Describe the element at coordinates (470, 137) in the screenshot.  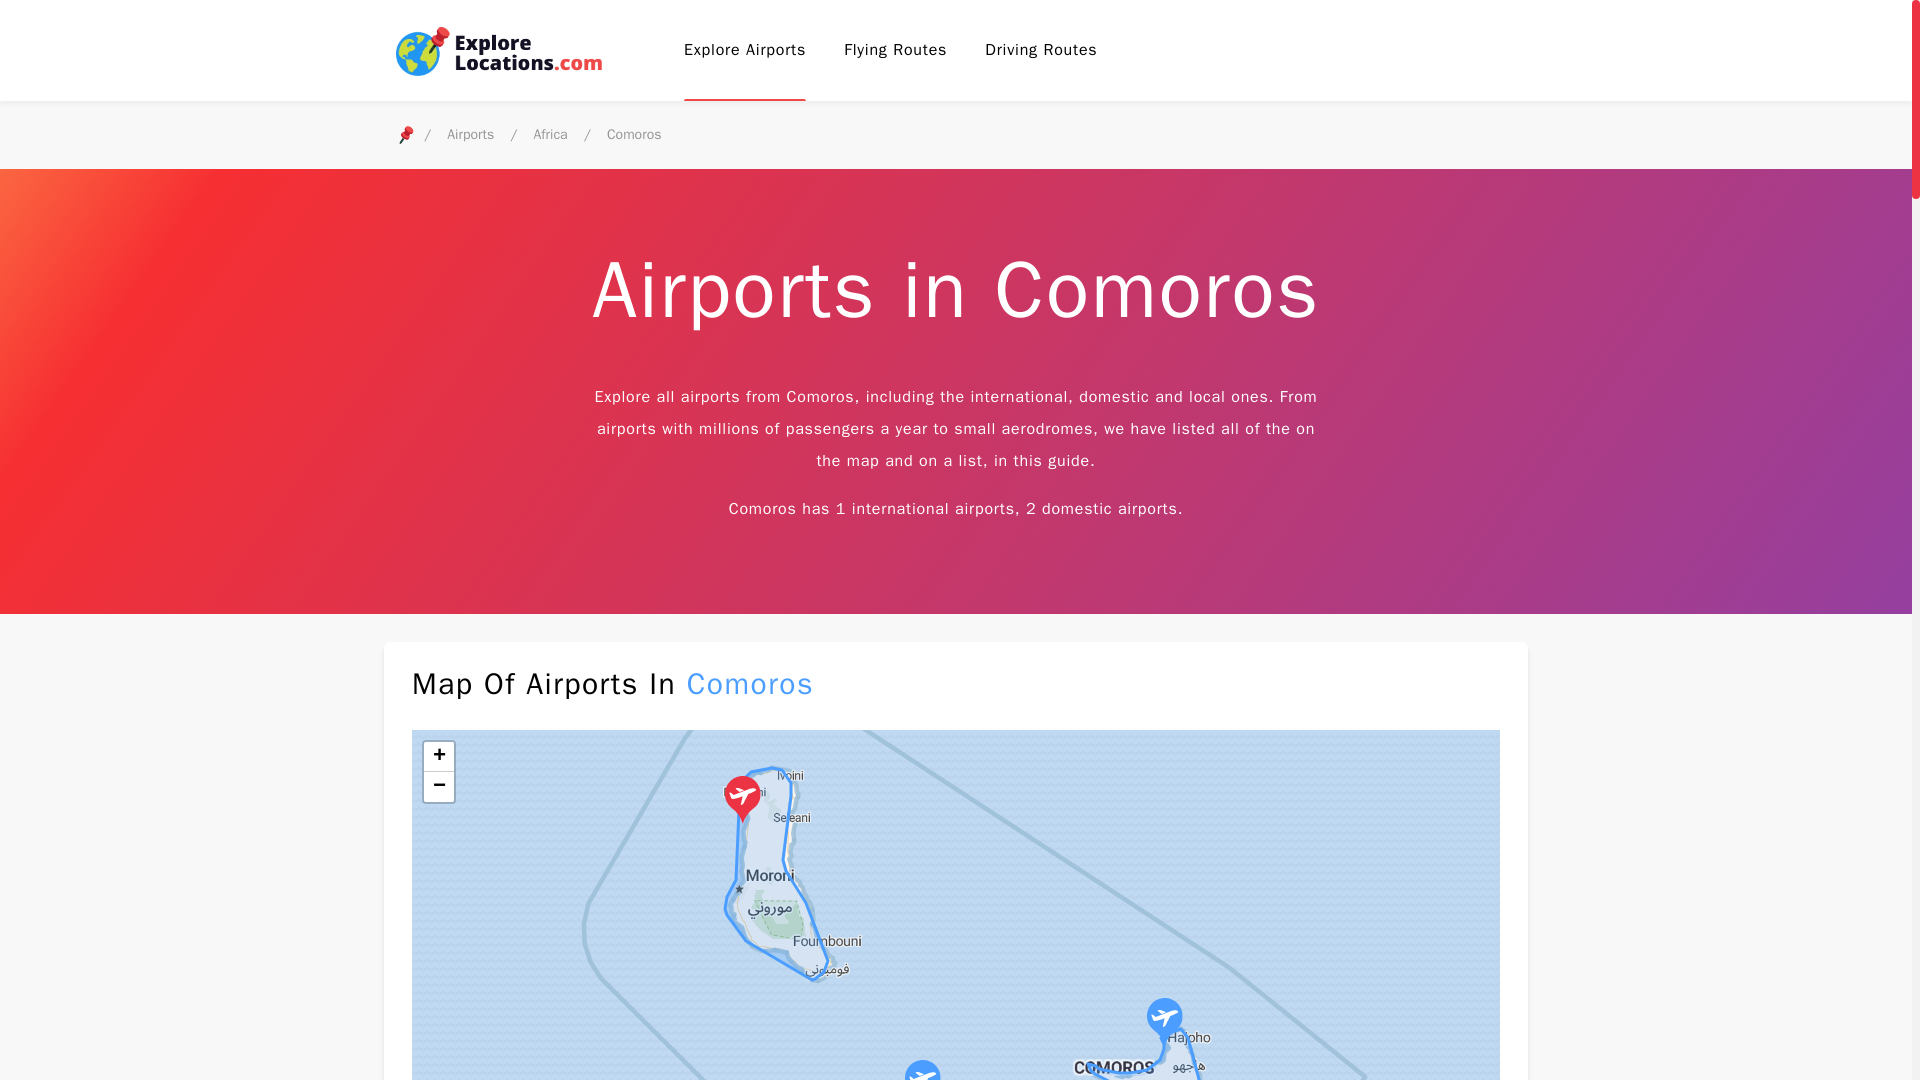
I see `Airports` at that location.